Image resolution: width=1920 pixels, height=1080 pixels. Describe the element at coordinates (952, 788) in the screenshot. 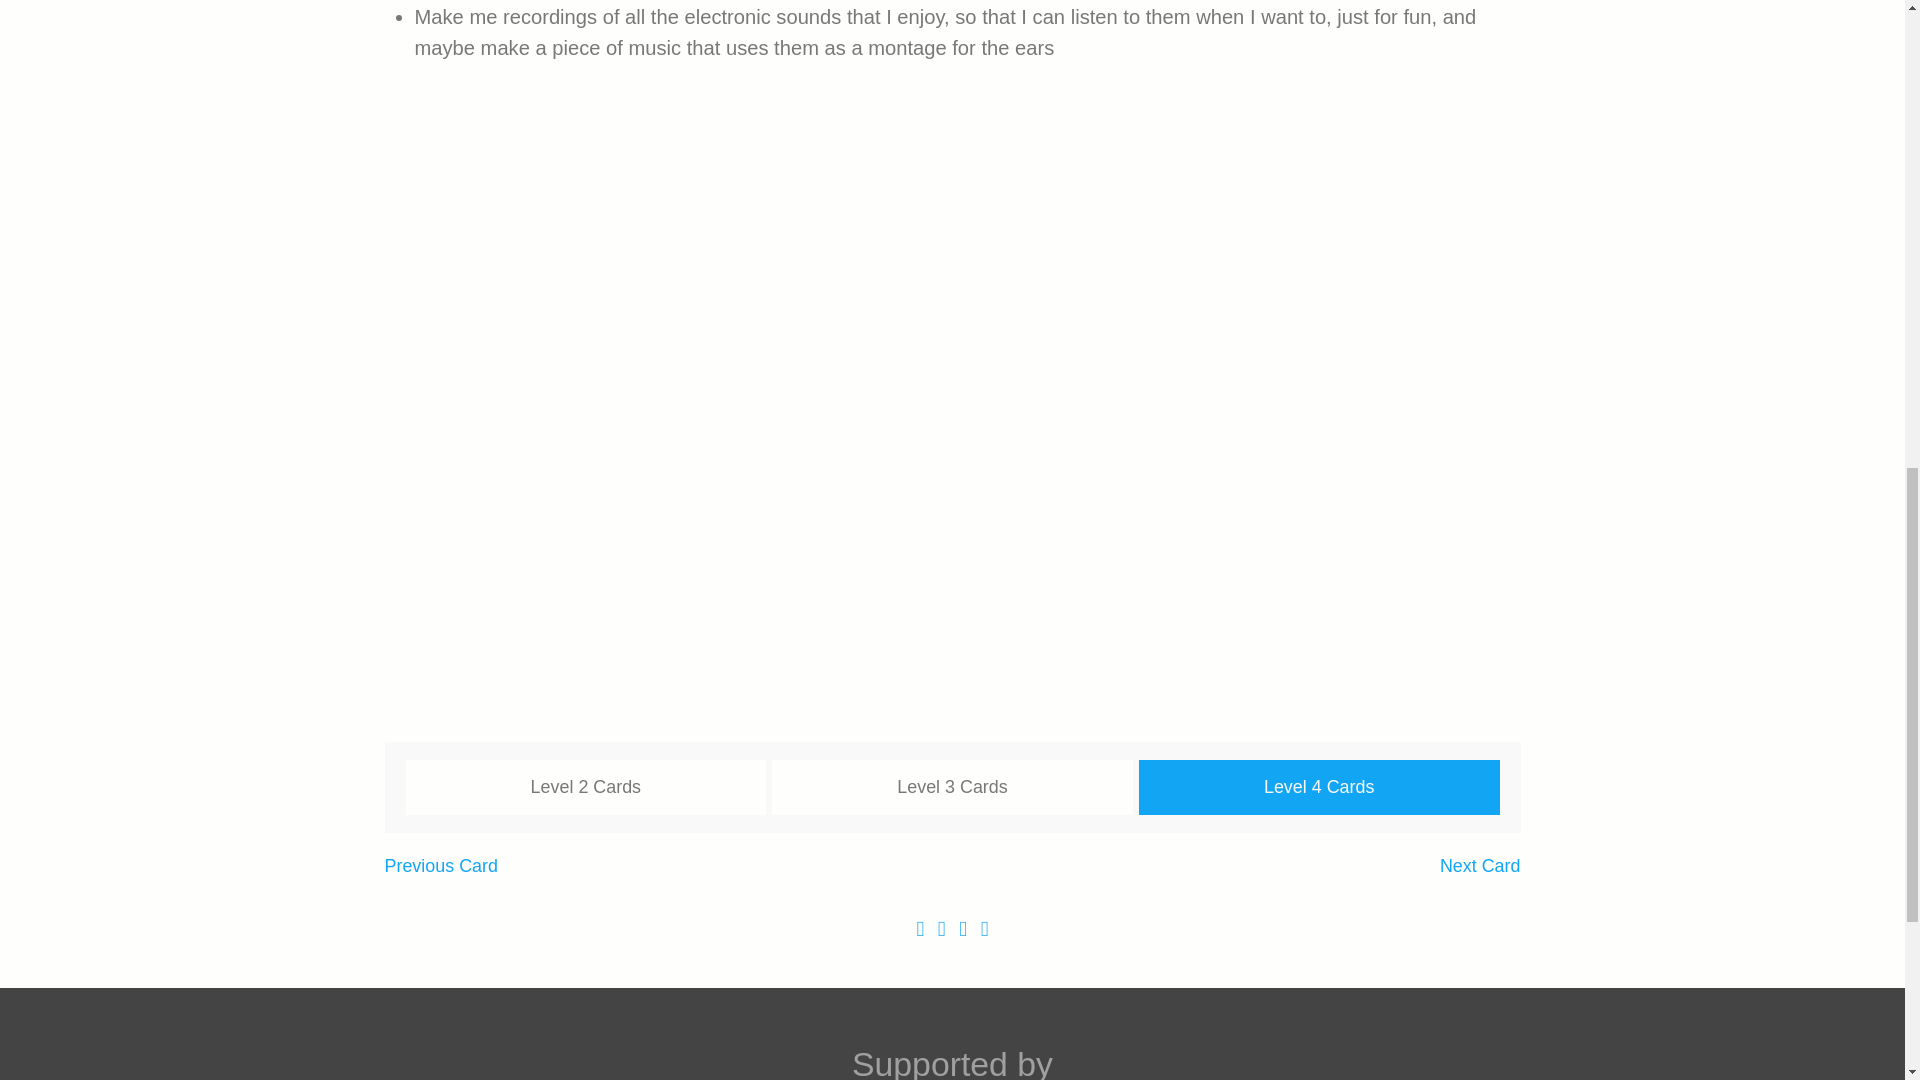

I see `Level 3 Cards` at that location.